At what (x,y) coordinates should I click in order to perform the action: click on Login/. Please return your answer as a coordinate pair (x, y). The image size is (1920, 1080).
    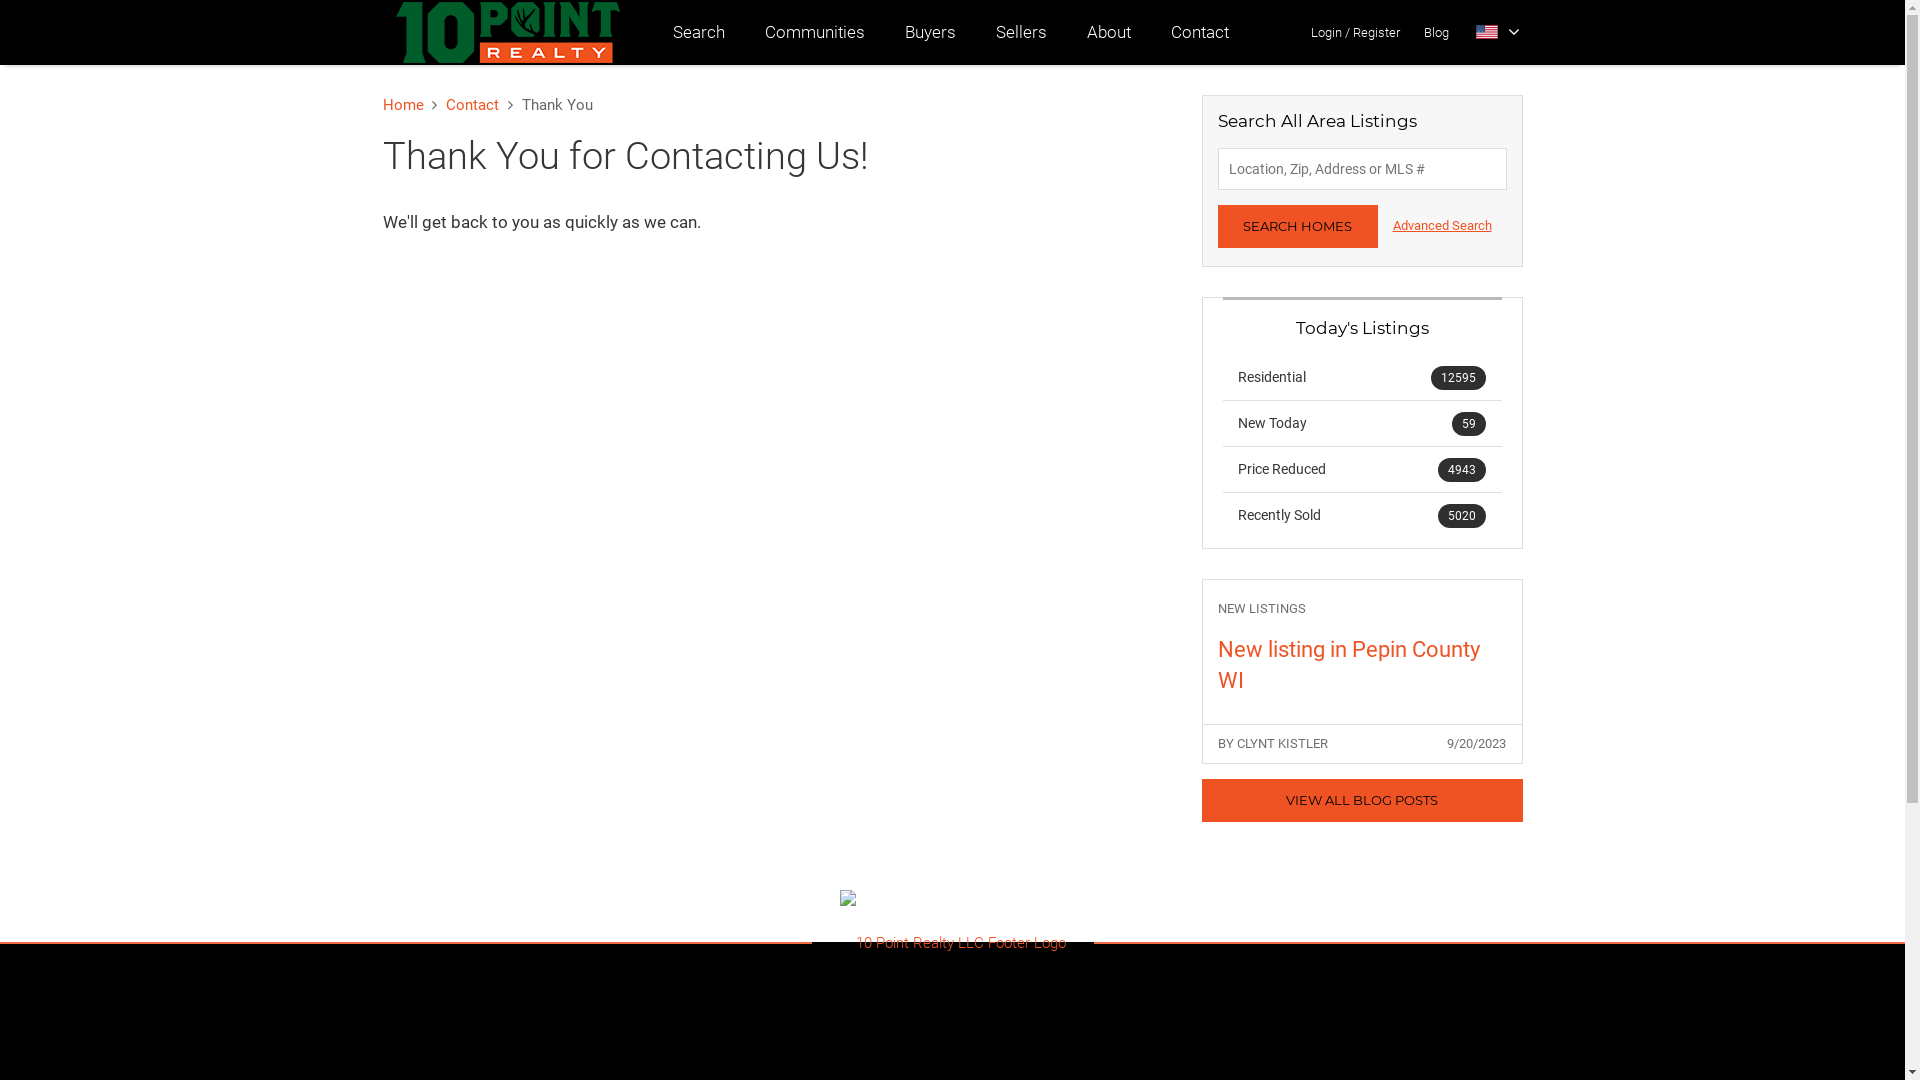
    Looking at the image, I should click on (1331, 32).